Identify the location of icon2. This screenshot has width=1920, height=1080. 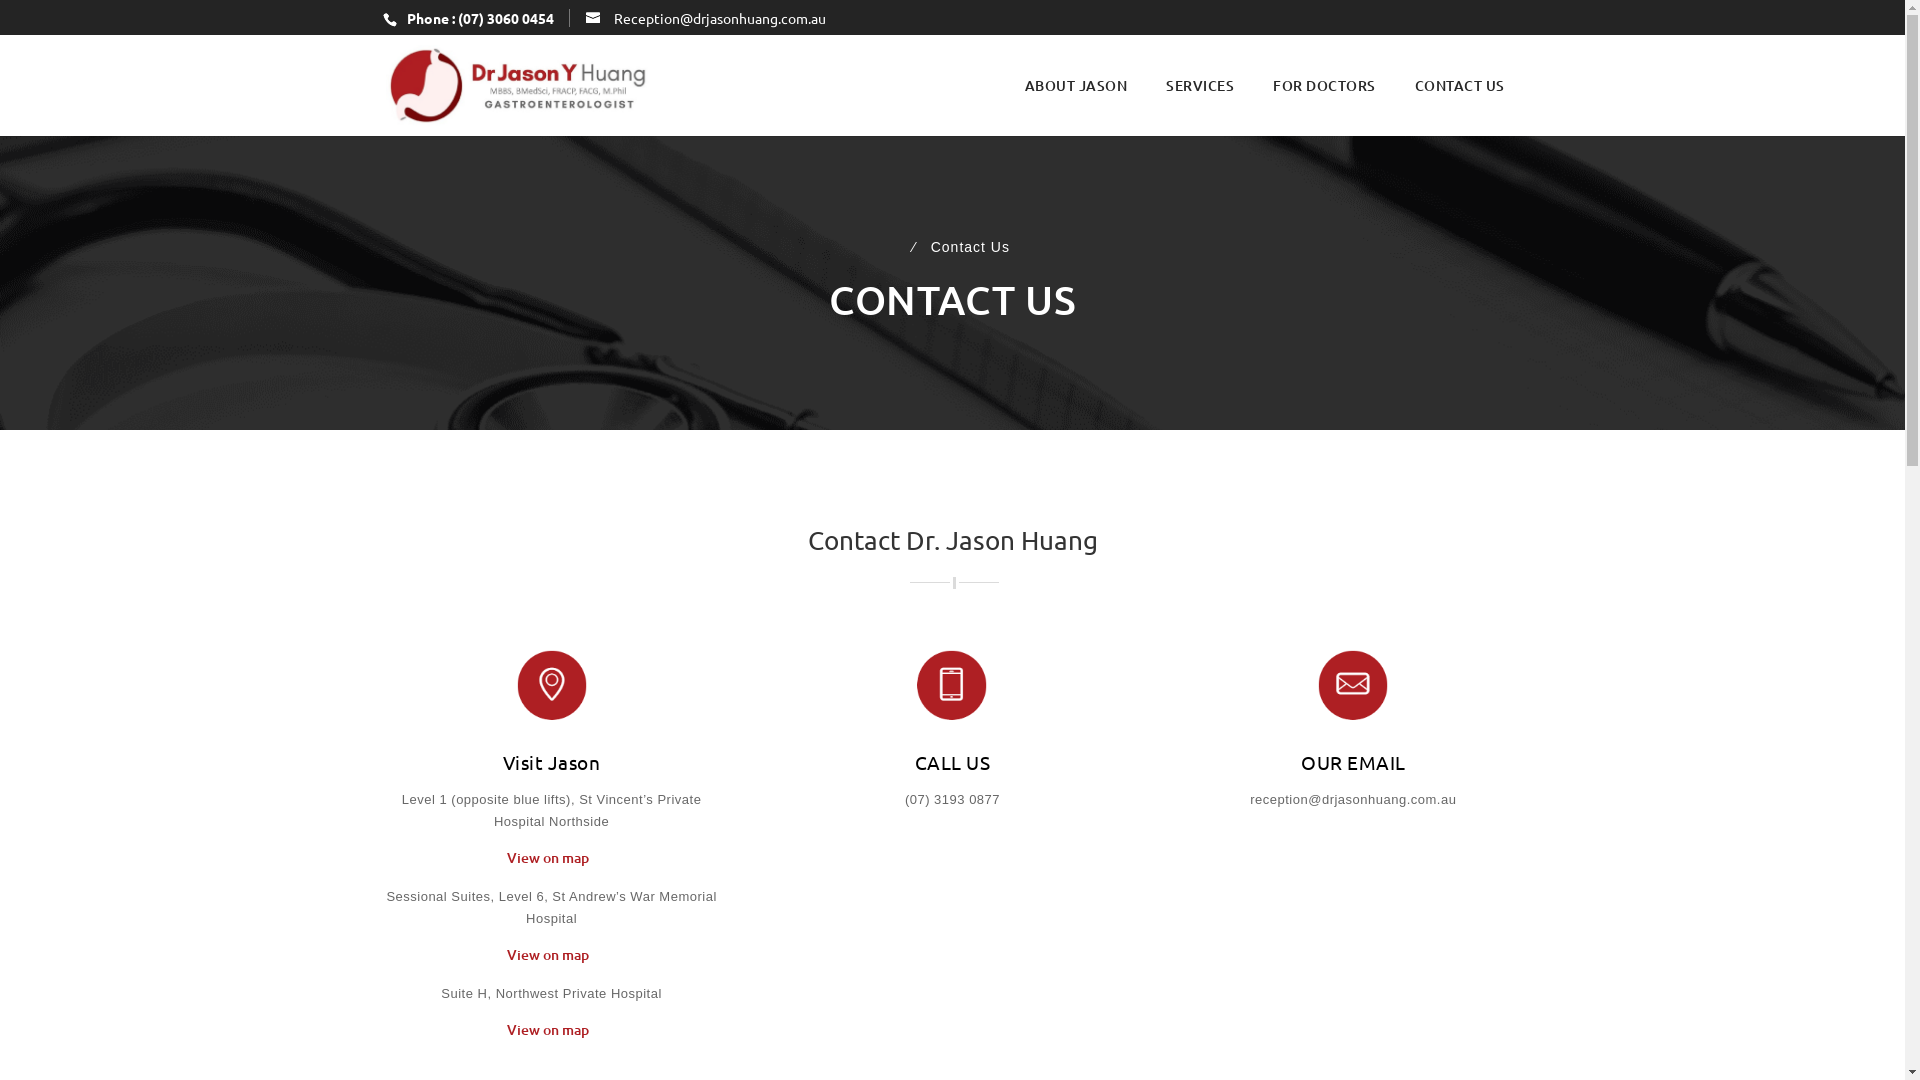
(952, 685).